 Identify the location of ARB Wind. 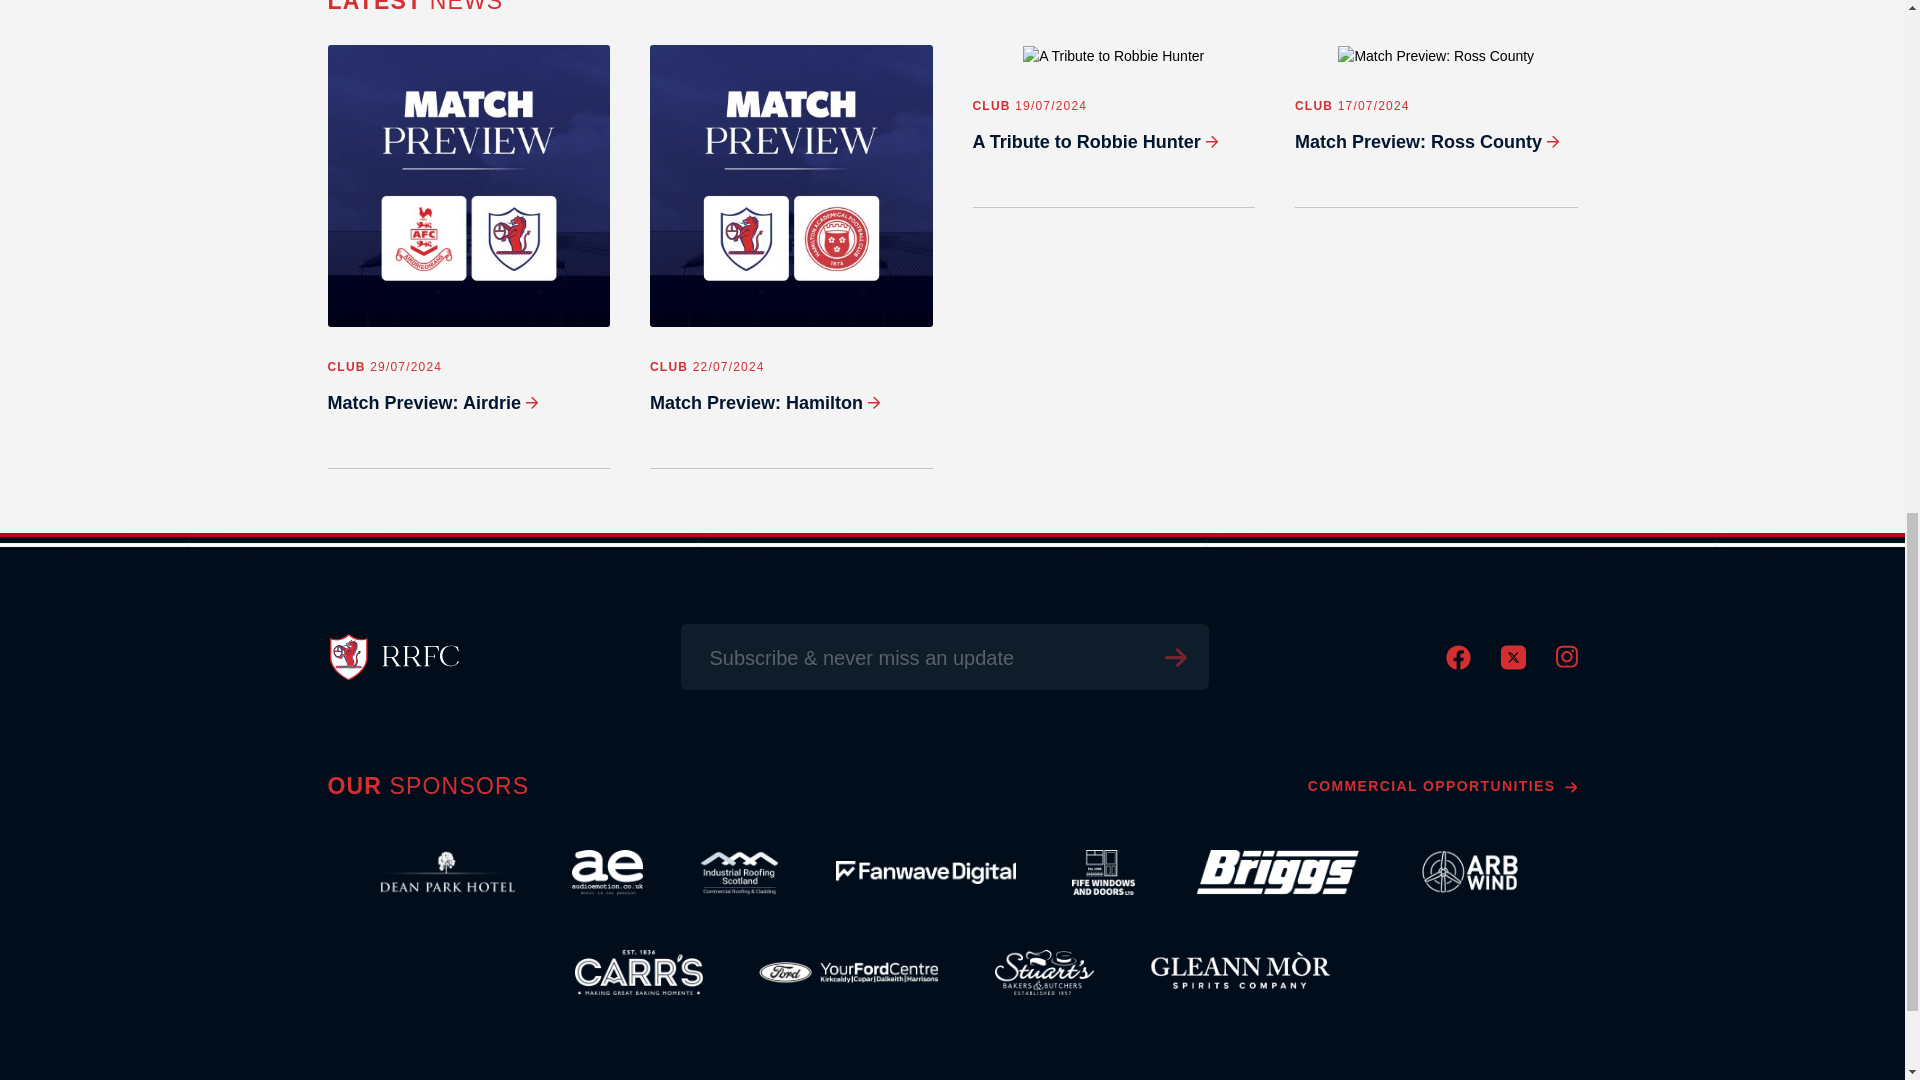
(1470, 872).